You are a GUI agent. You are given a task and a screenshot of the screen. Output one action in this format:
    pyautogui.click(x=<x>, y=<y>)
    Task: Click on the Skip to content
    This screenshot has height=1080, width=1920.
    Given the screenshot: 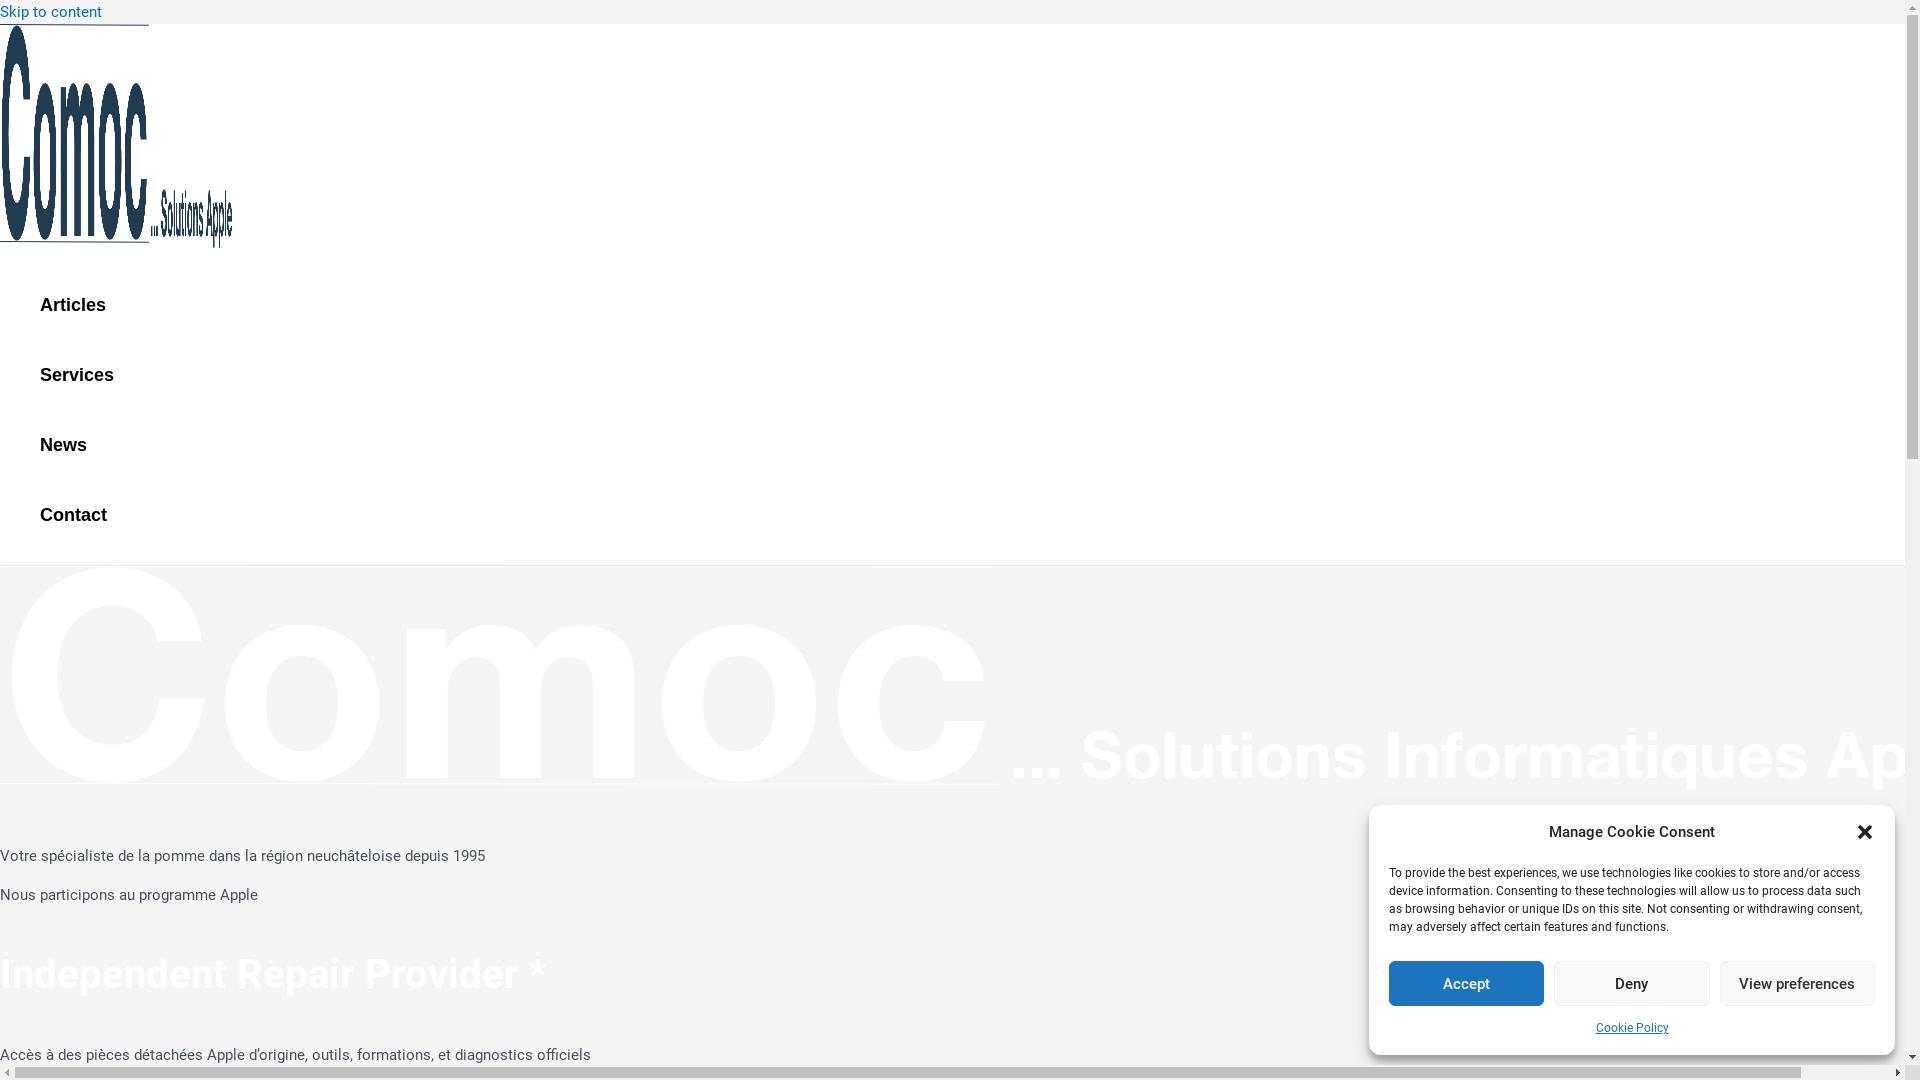 What is the action you would take?
    pyautogui.click(x=51, y=12)
    